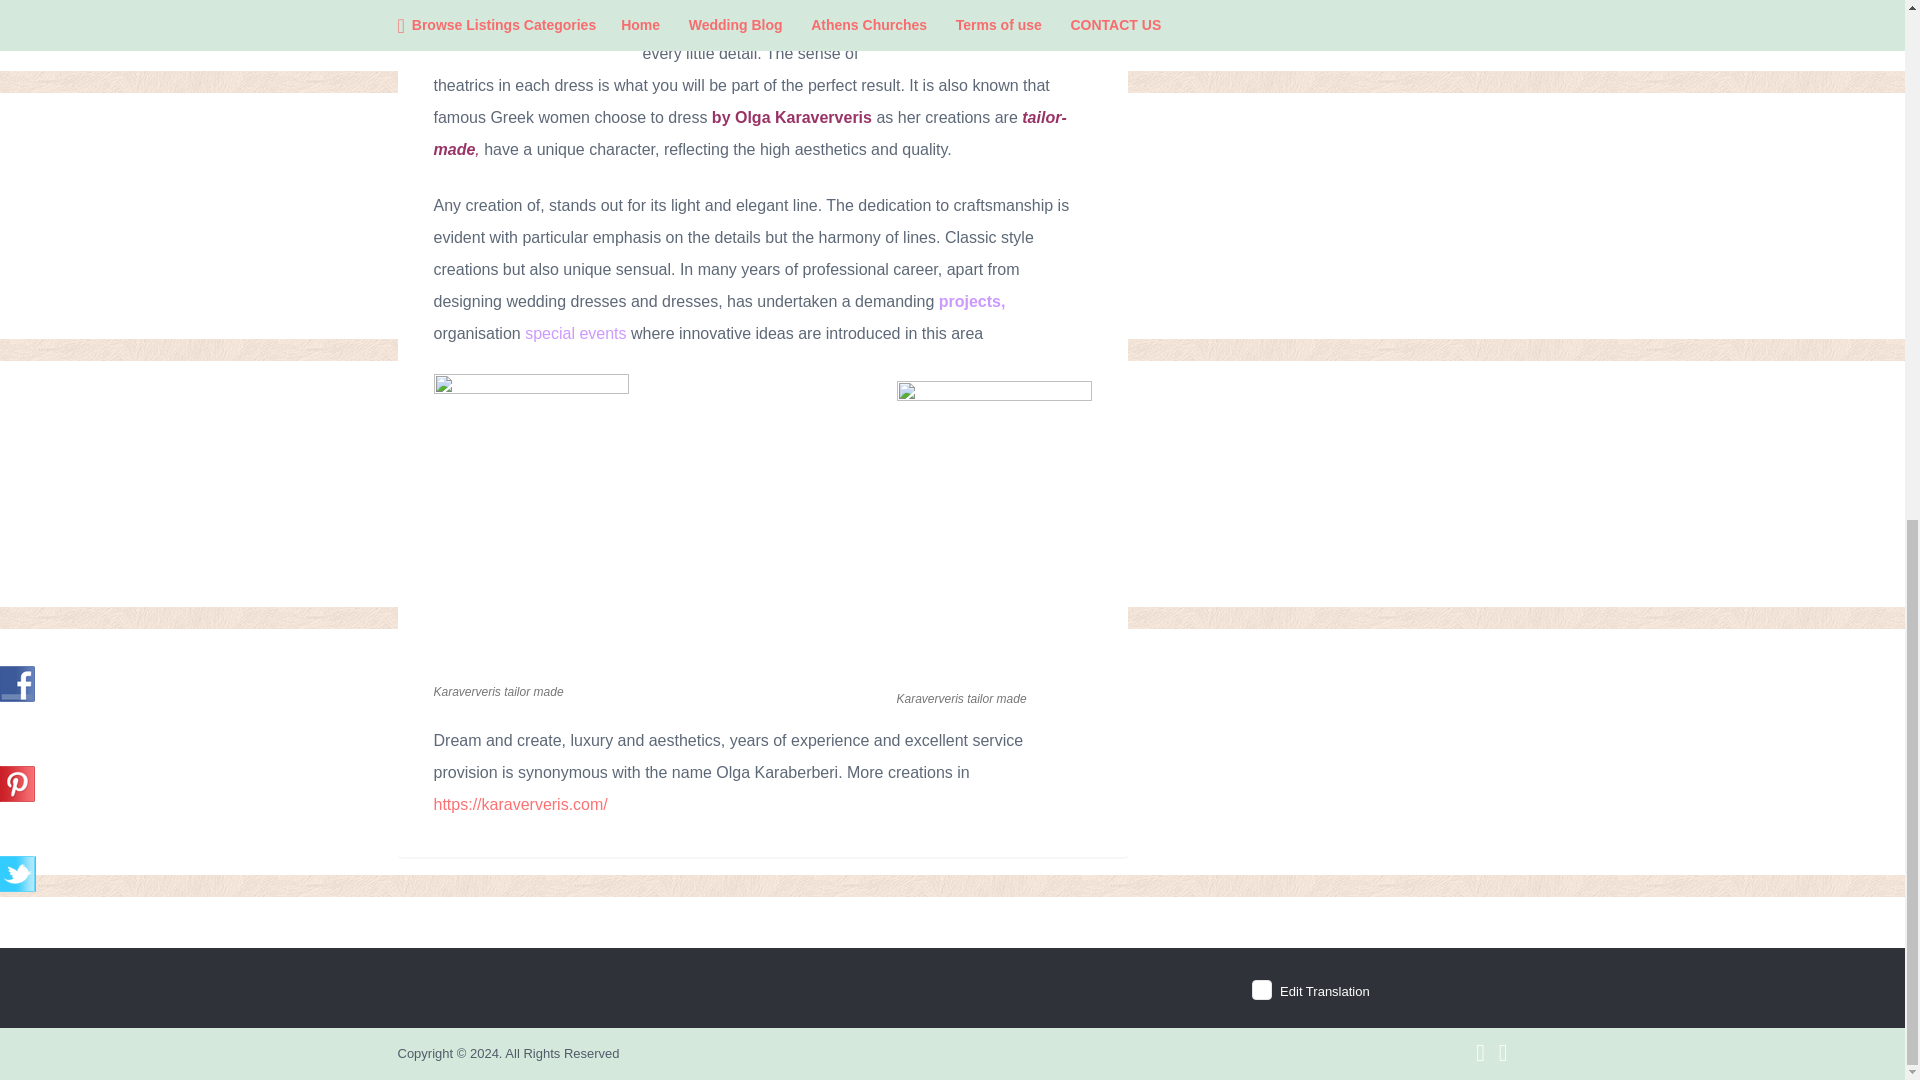 This screenshot has height=1080, width=1920. Describe the element at coordinates (1261, 990) in the screenshot. I see `1` at that location.